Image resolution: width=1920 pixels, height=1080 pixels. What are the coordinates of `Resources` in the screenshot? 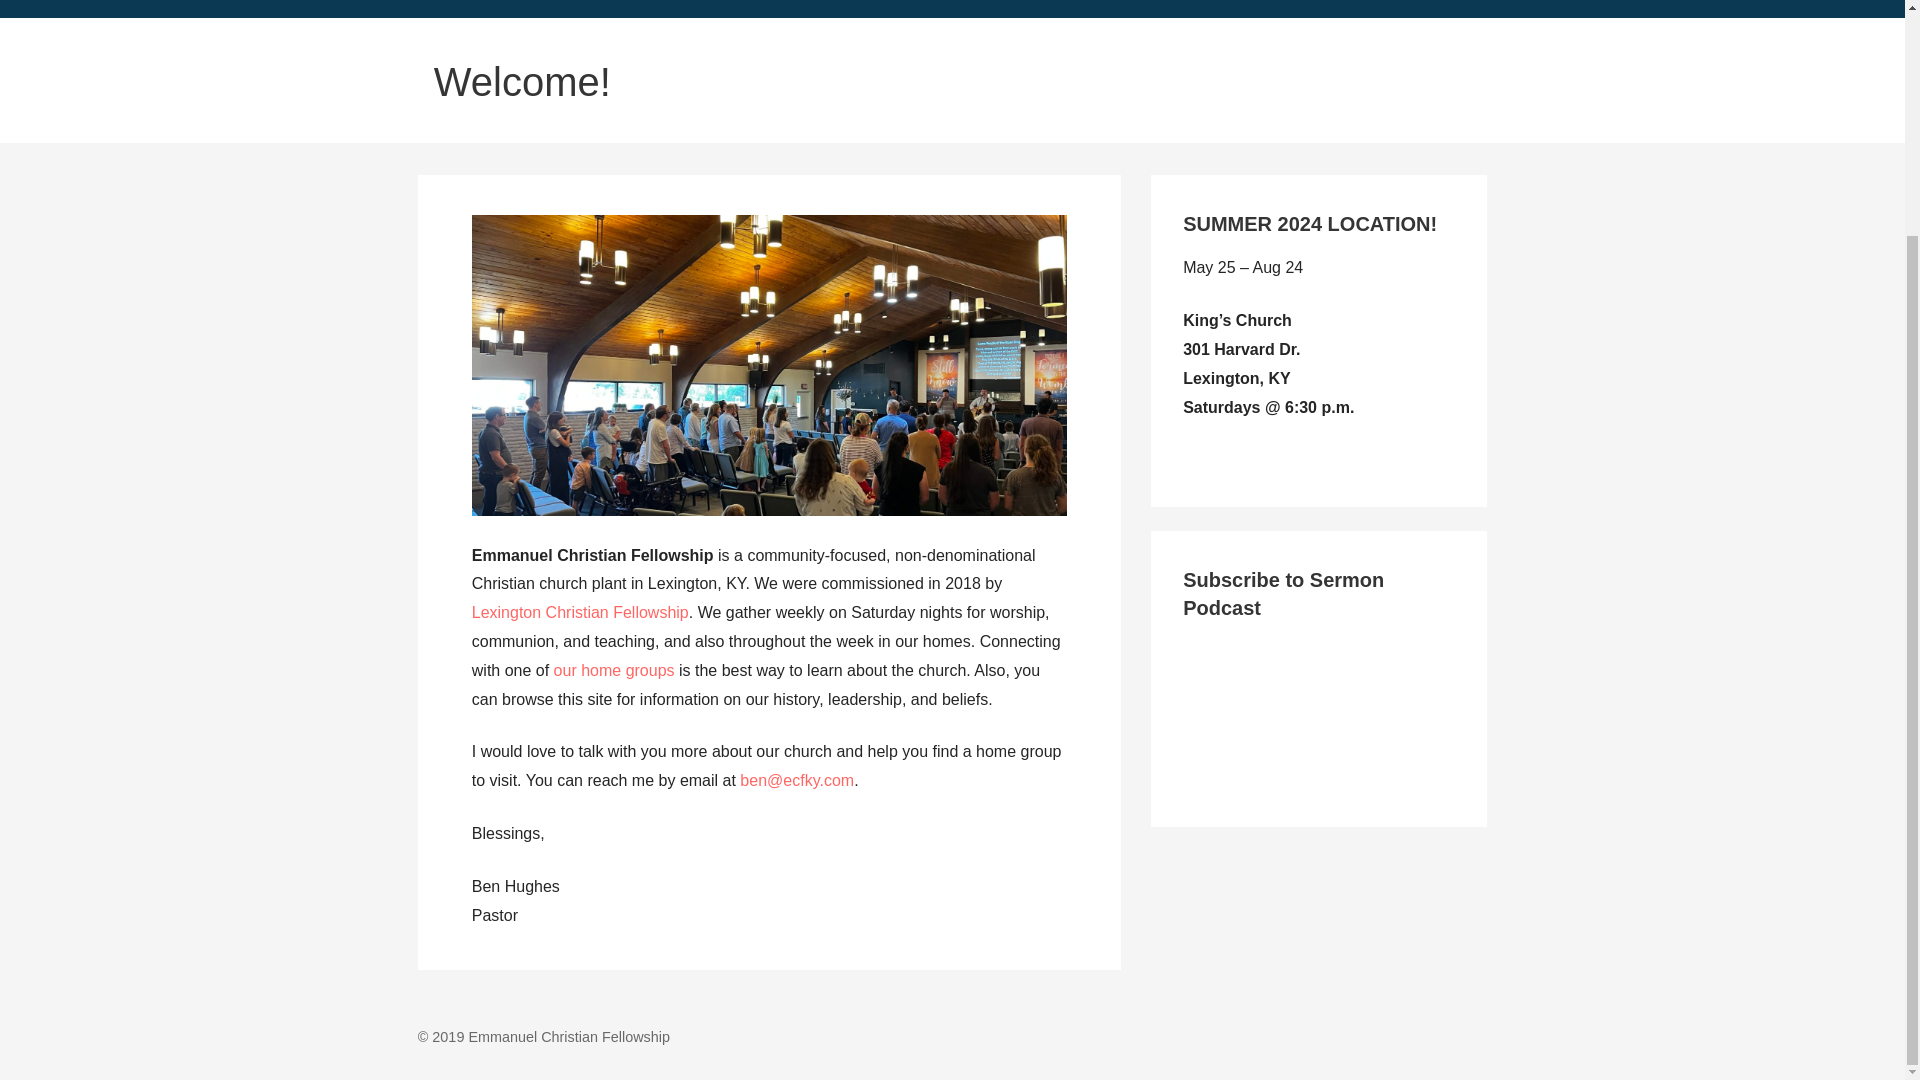 It's located at (838, 9).